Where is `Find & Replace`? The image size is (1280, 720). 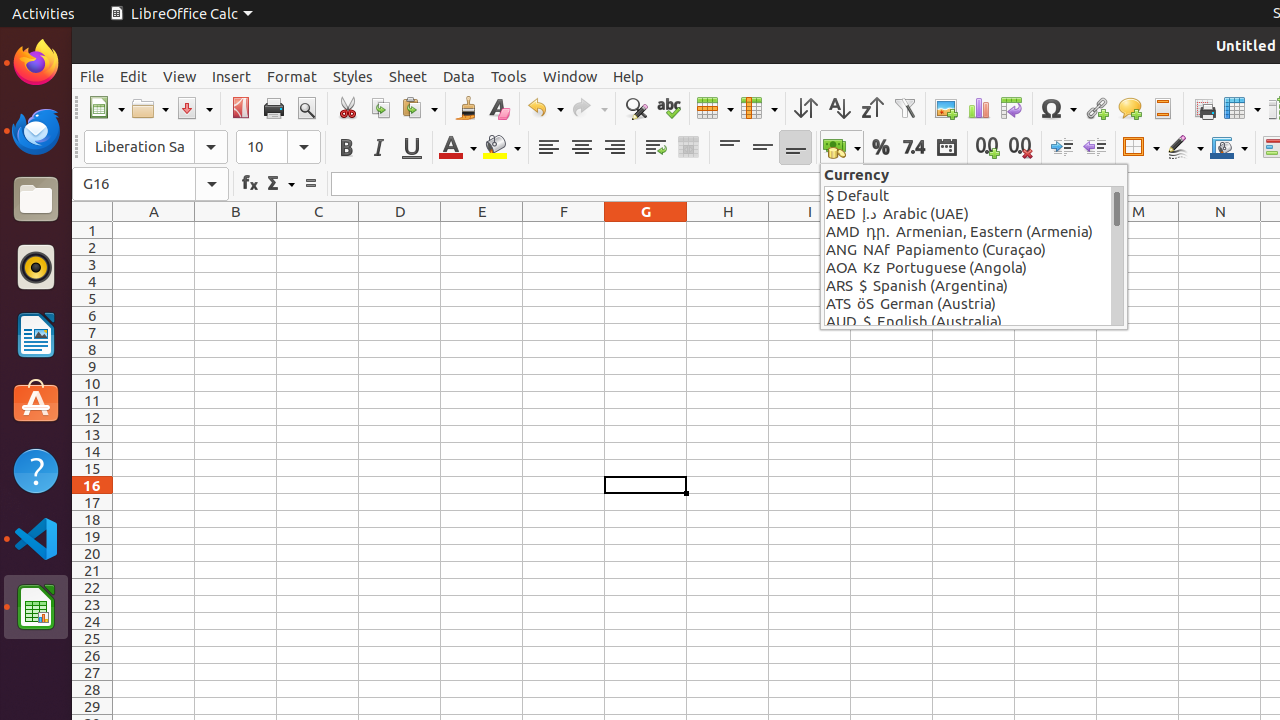 Find & Replace is located at coordinates (636, 108).